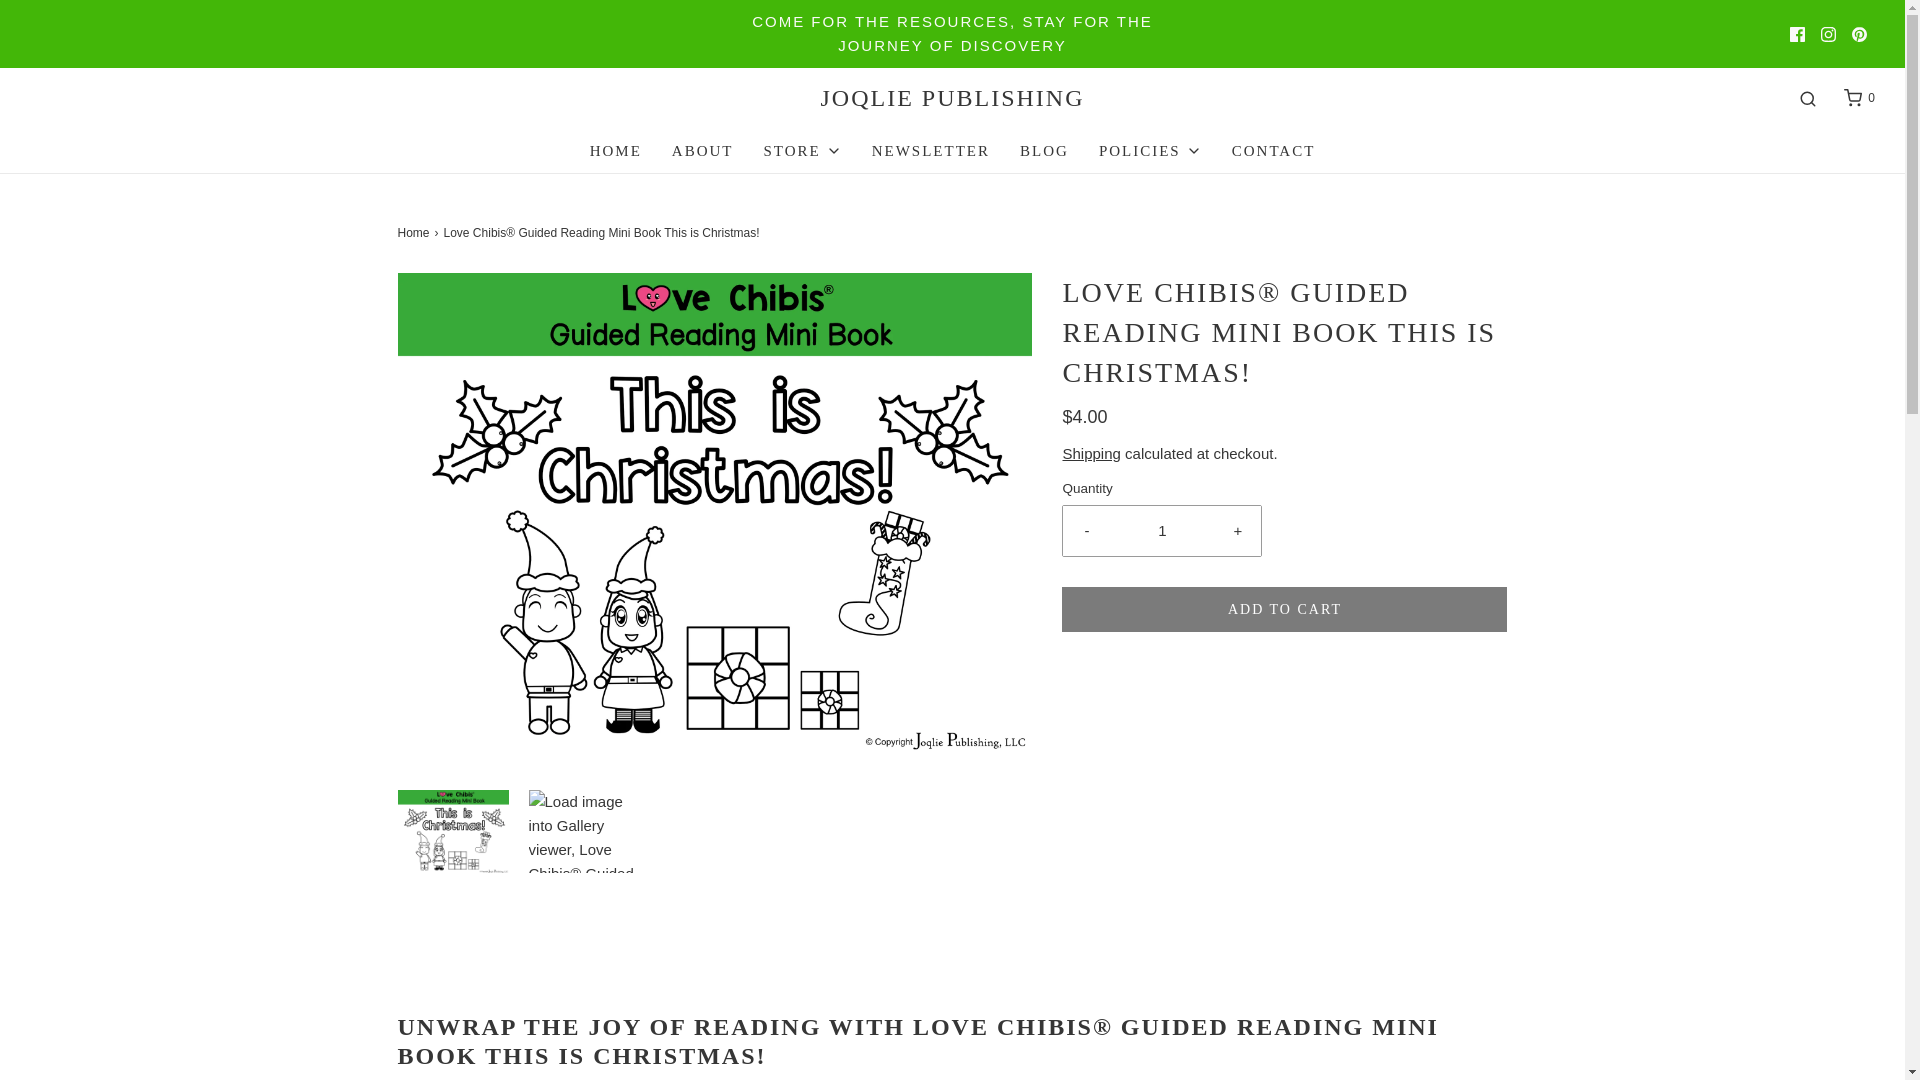  What do you see at coordinates (702, 150) in the screenshot?
I see `ABOUT` at bounding box center [702, 150].